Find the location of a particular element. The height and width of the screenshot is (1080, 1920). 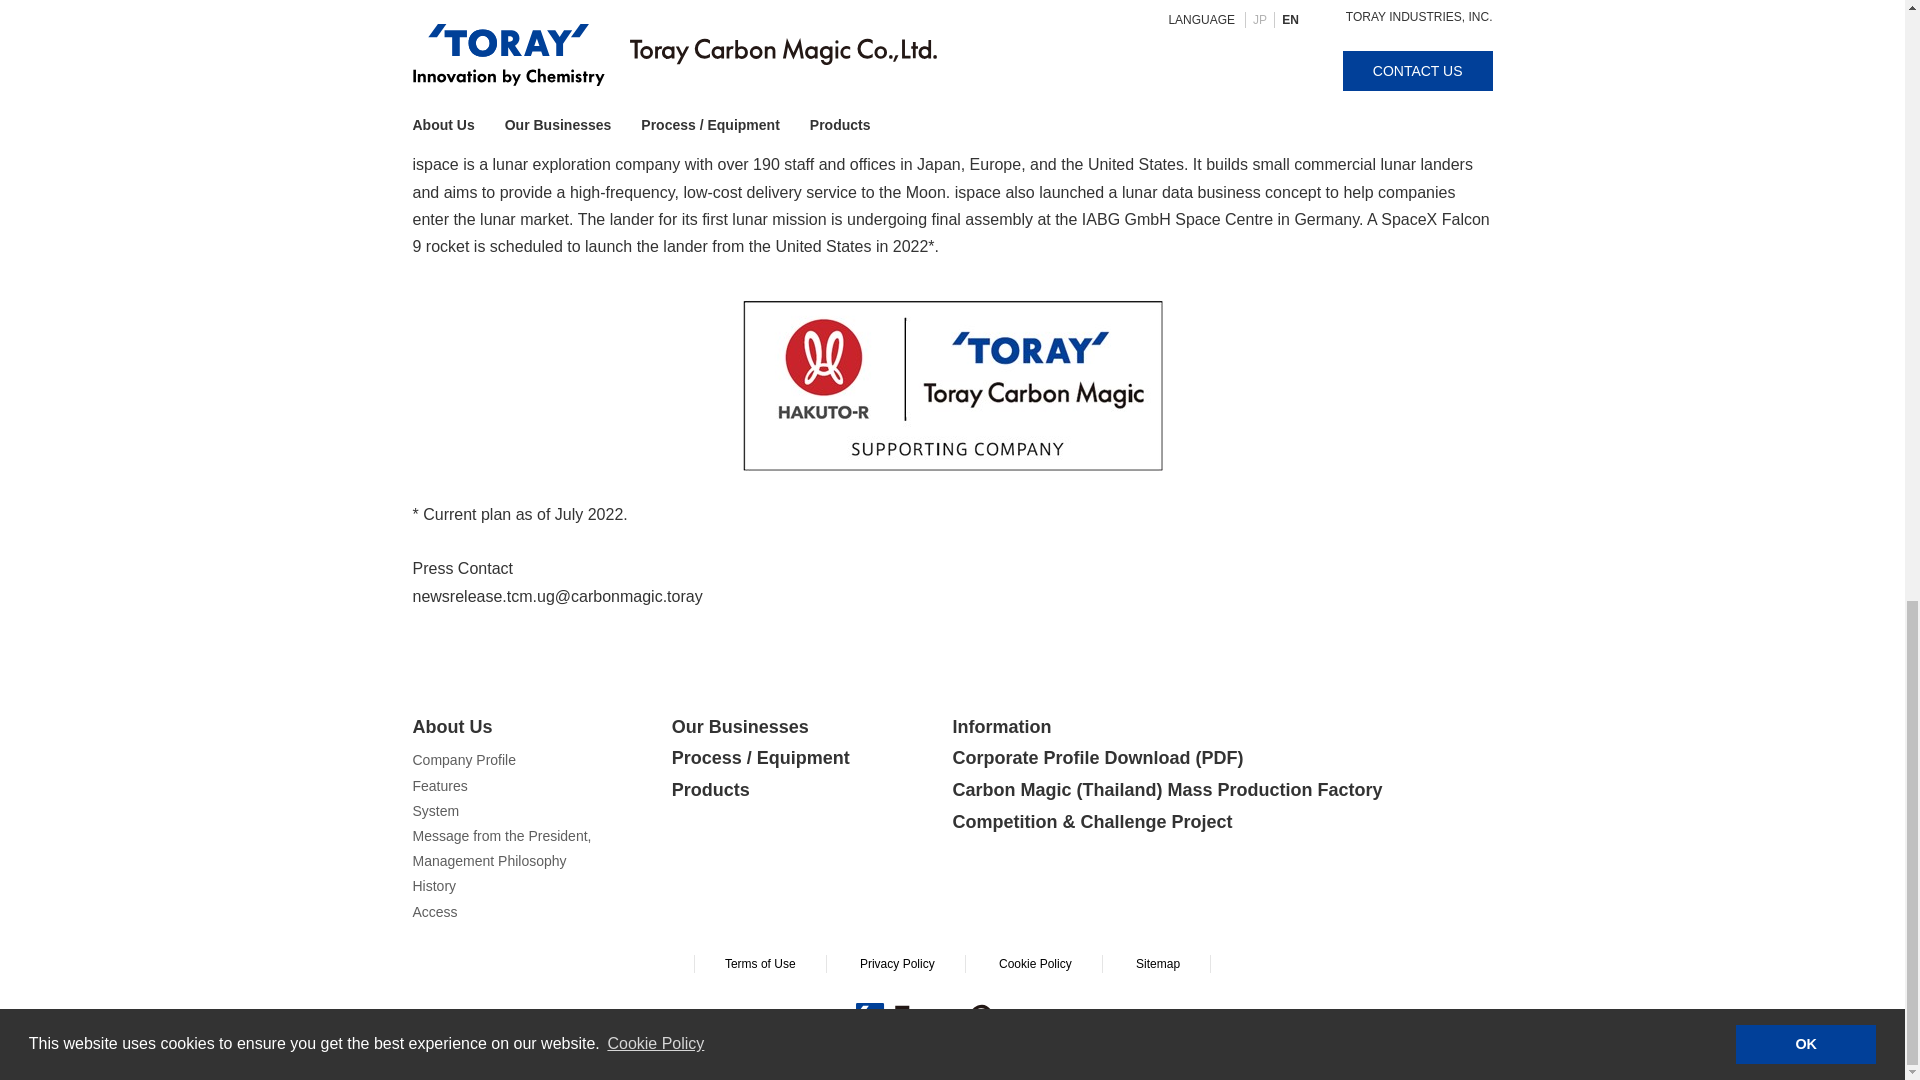

Features is located at coordinates (439, 785).